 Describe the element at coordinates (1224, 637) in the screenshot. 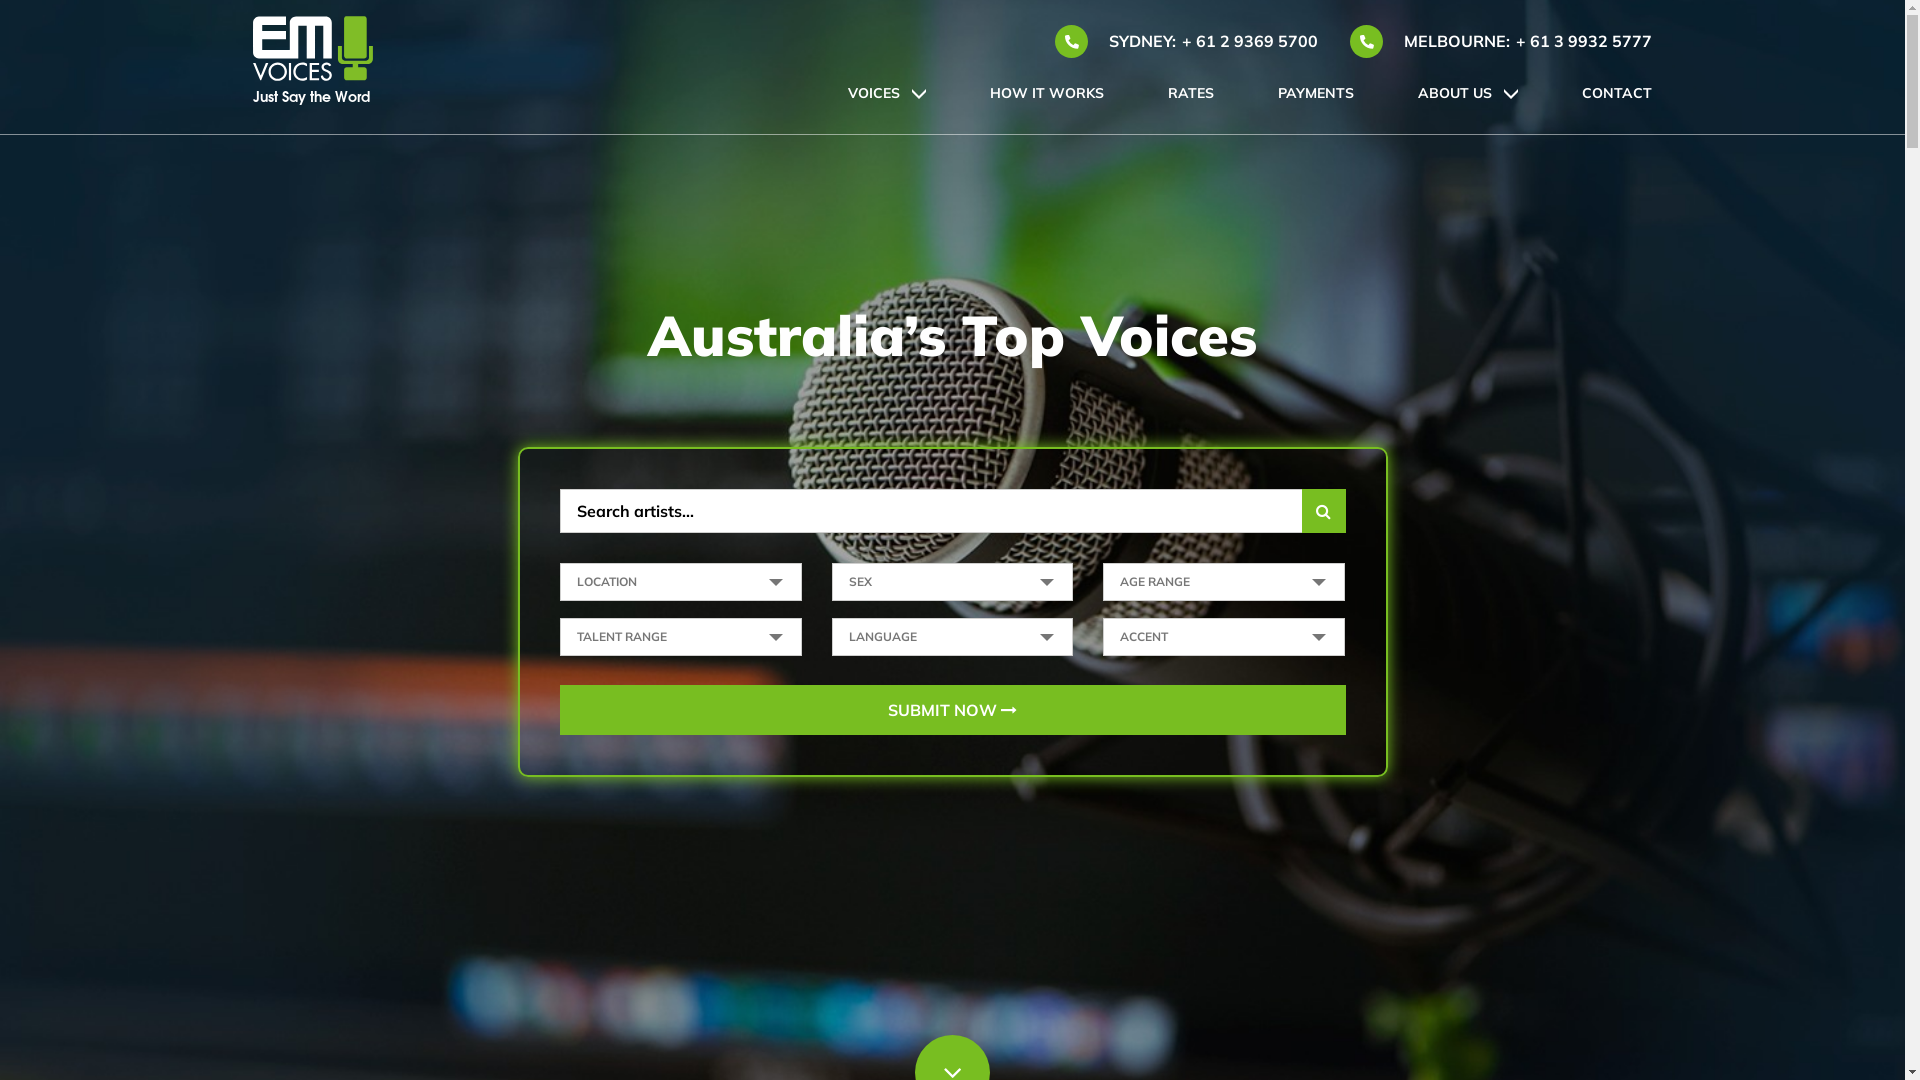

I see `ACCENT` at that location.